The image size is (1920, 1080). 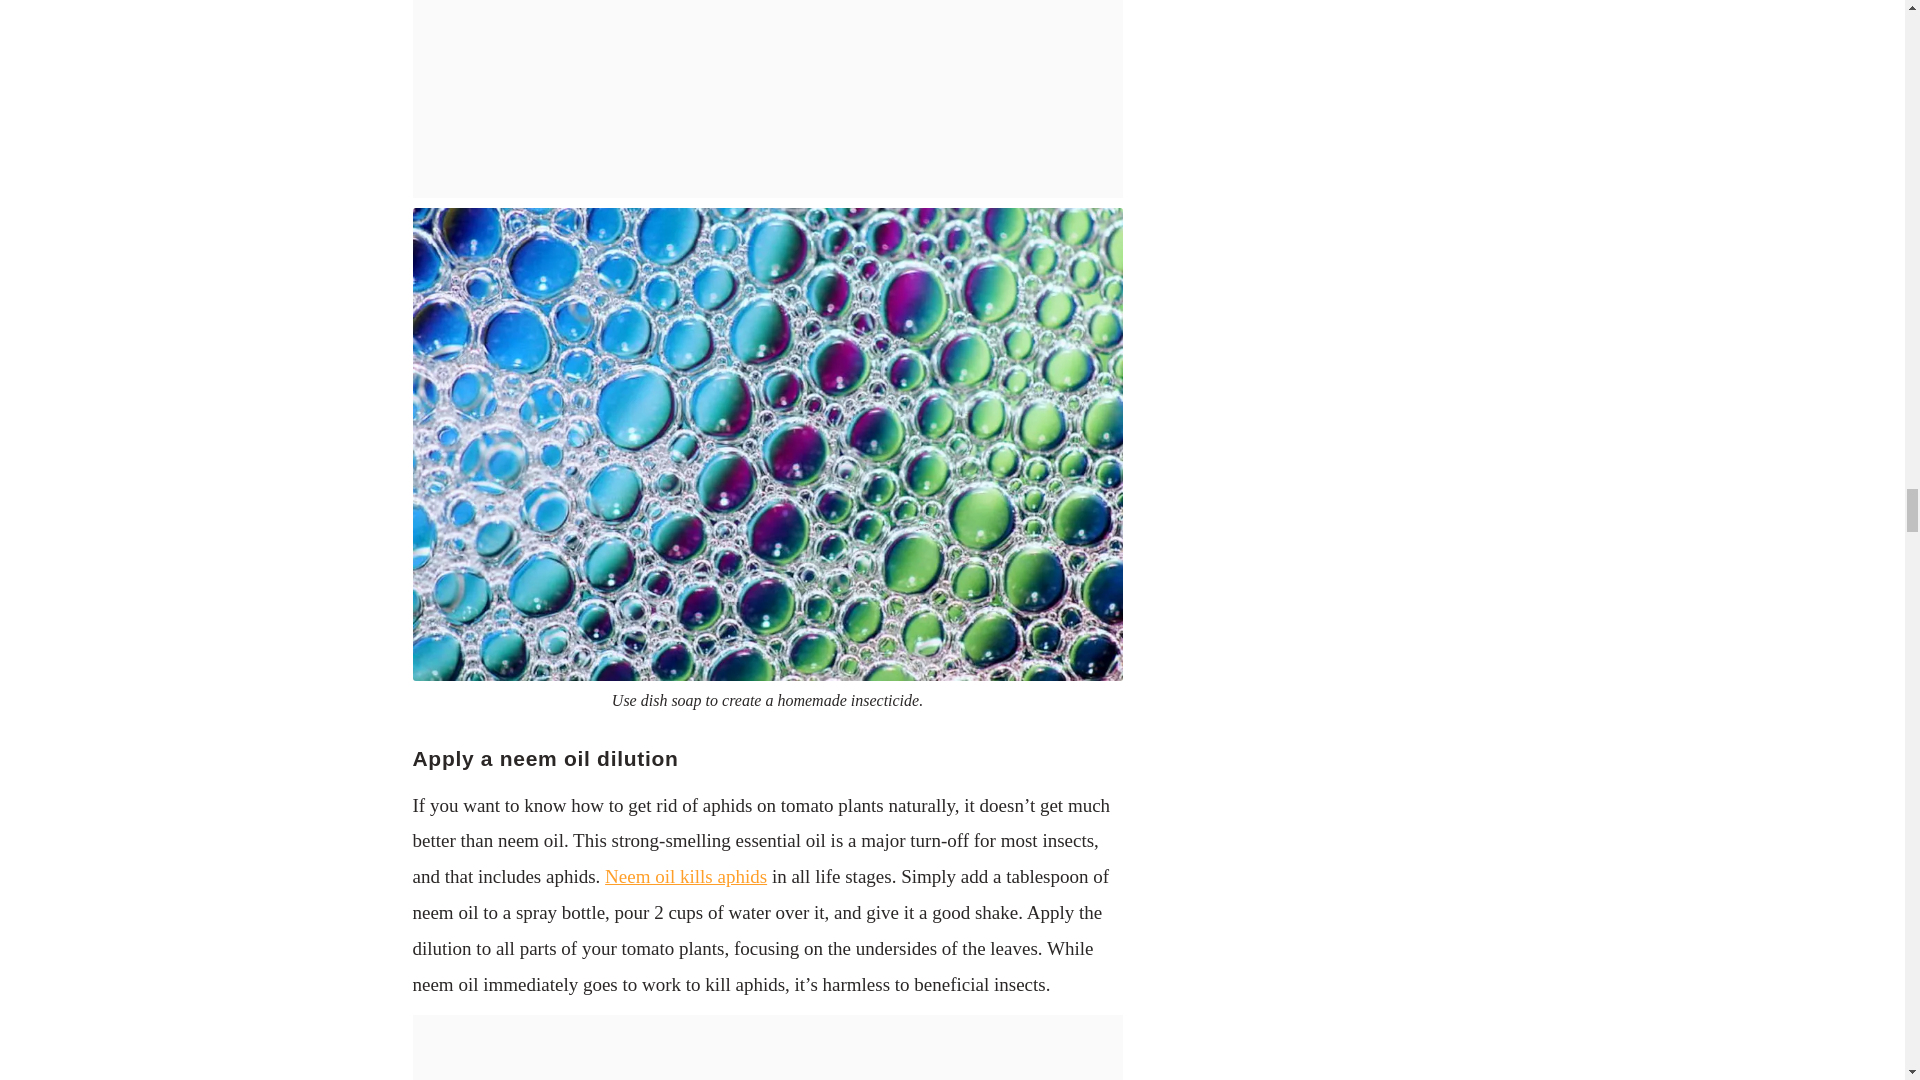 I want to click on Neem oil kills aphids, so click(x=685, y=876).